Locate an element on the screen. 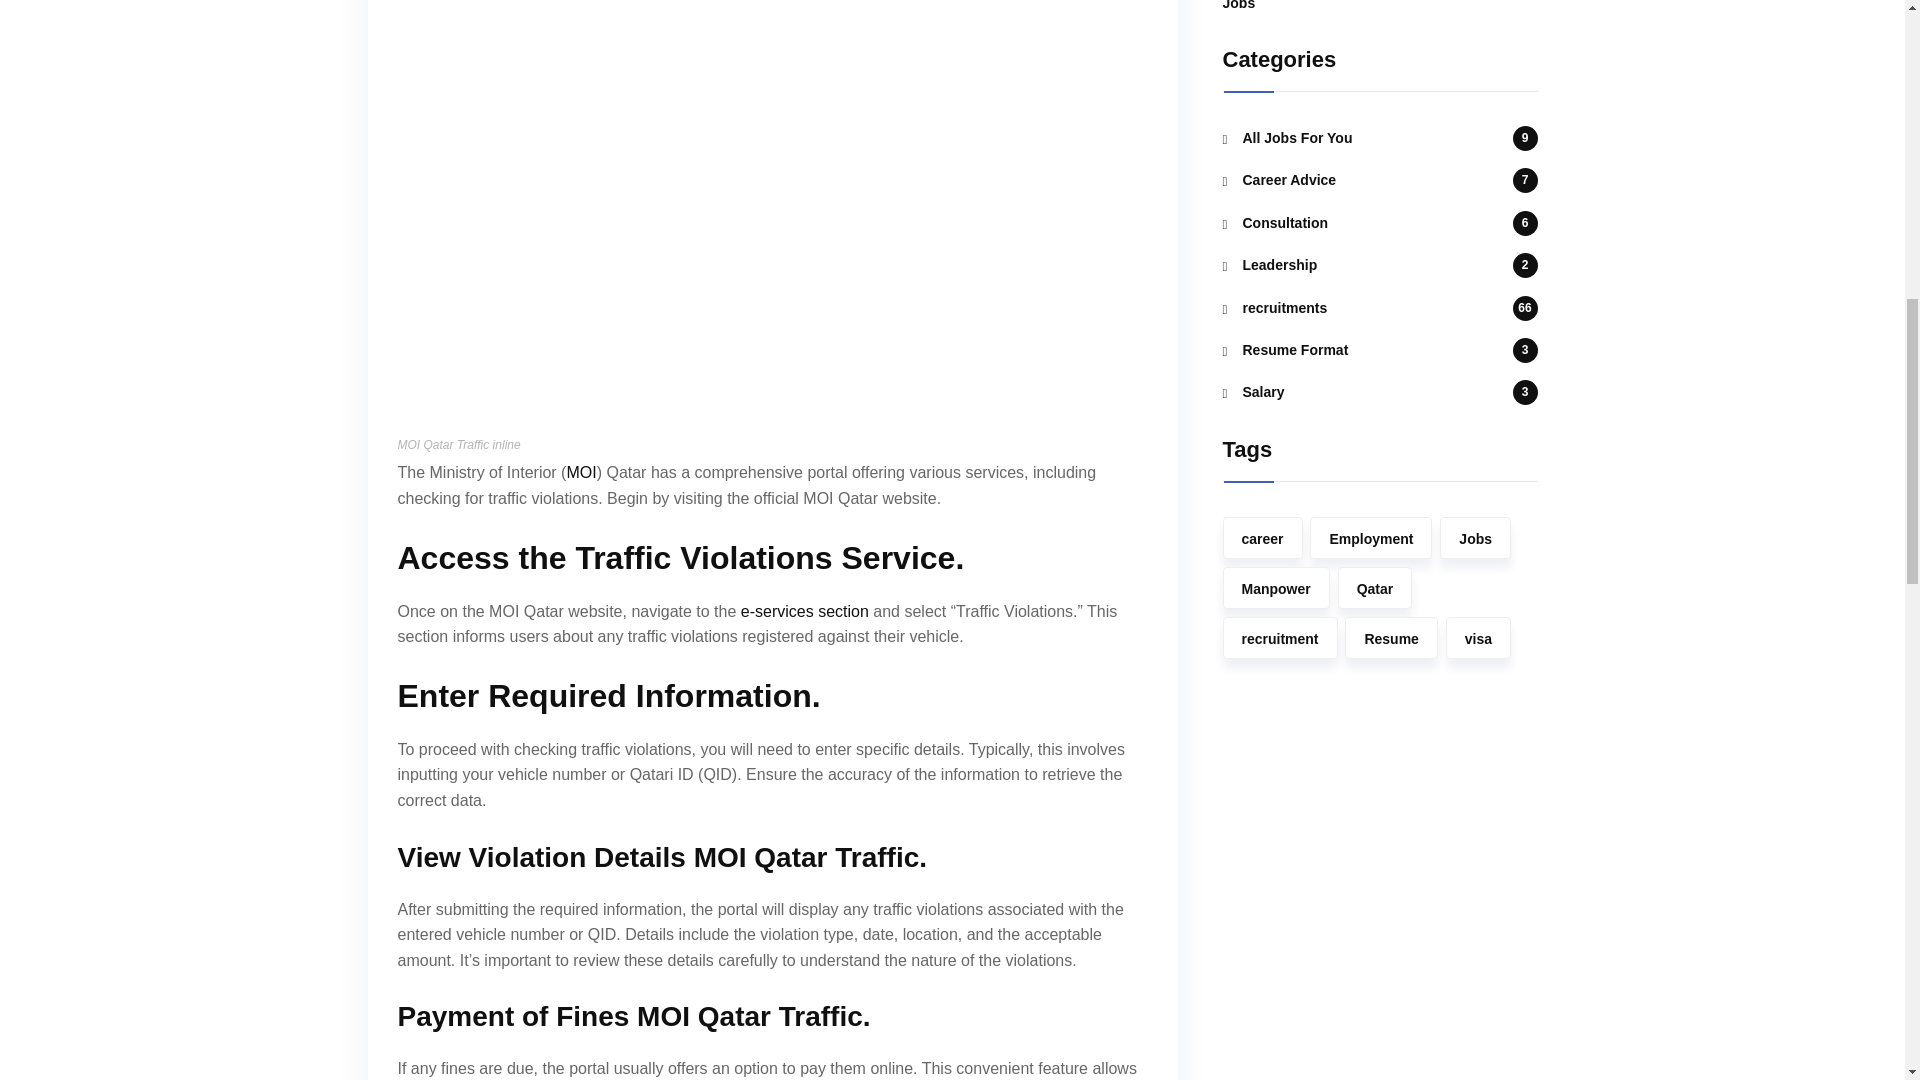 The image size is (1920, 1080). MOI is located at coordinates (580, 472).